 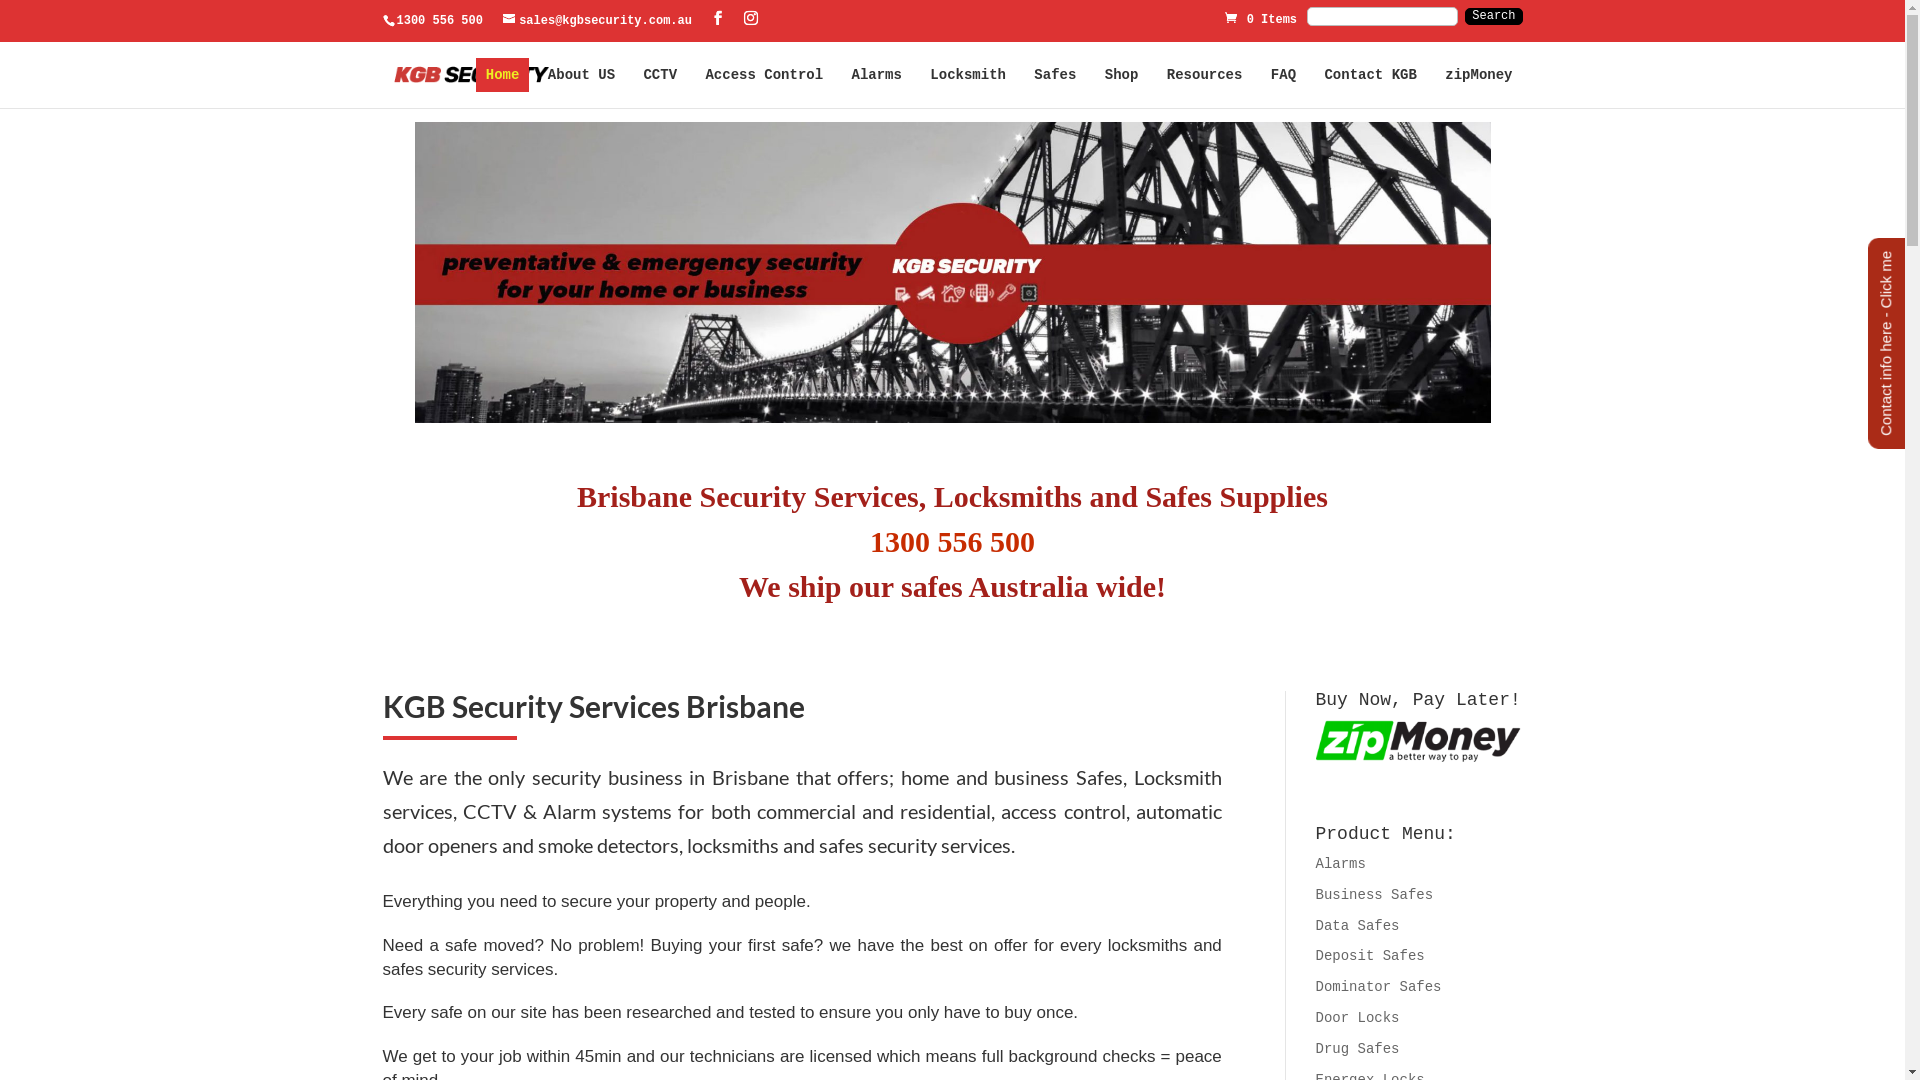 What do you see at coordinates (1284, 75) in the screenshot?
I see `FAQ` at bounding box center [1284, 75].